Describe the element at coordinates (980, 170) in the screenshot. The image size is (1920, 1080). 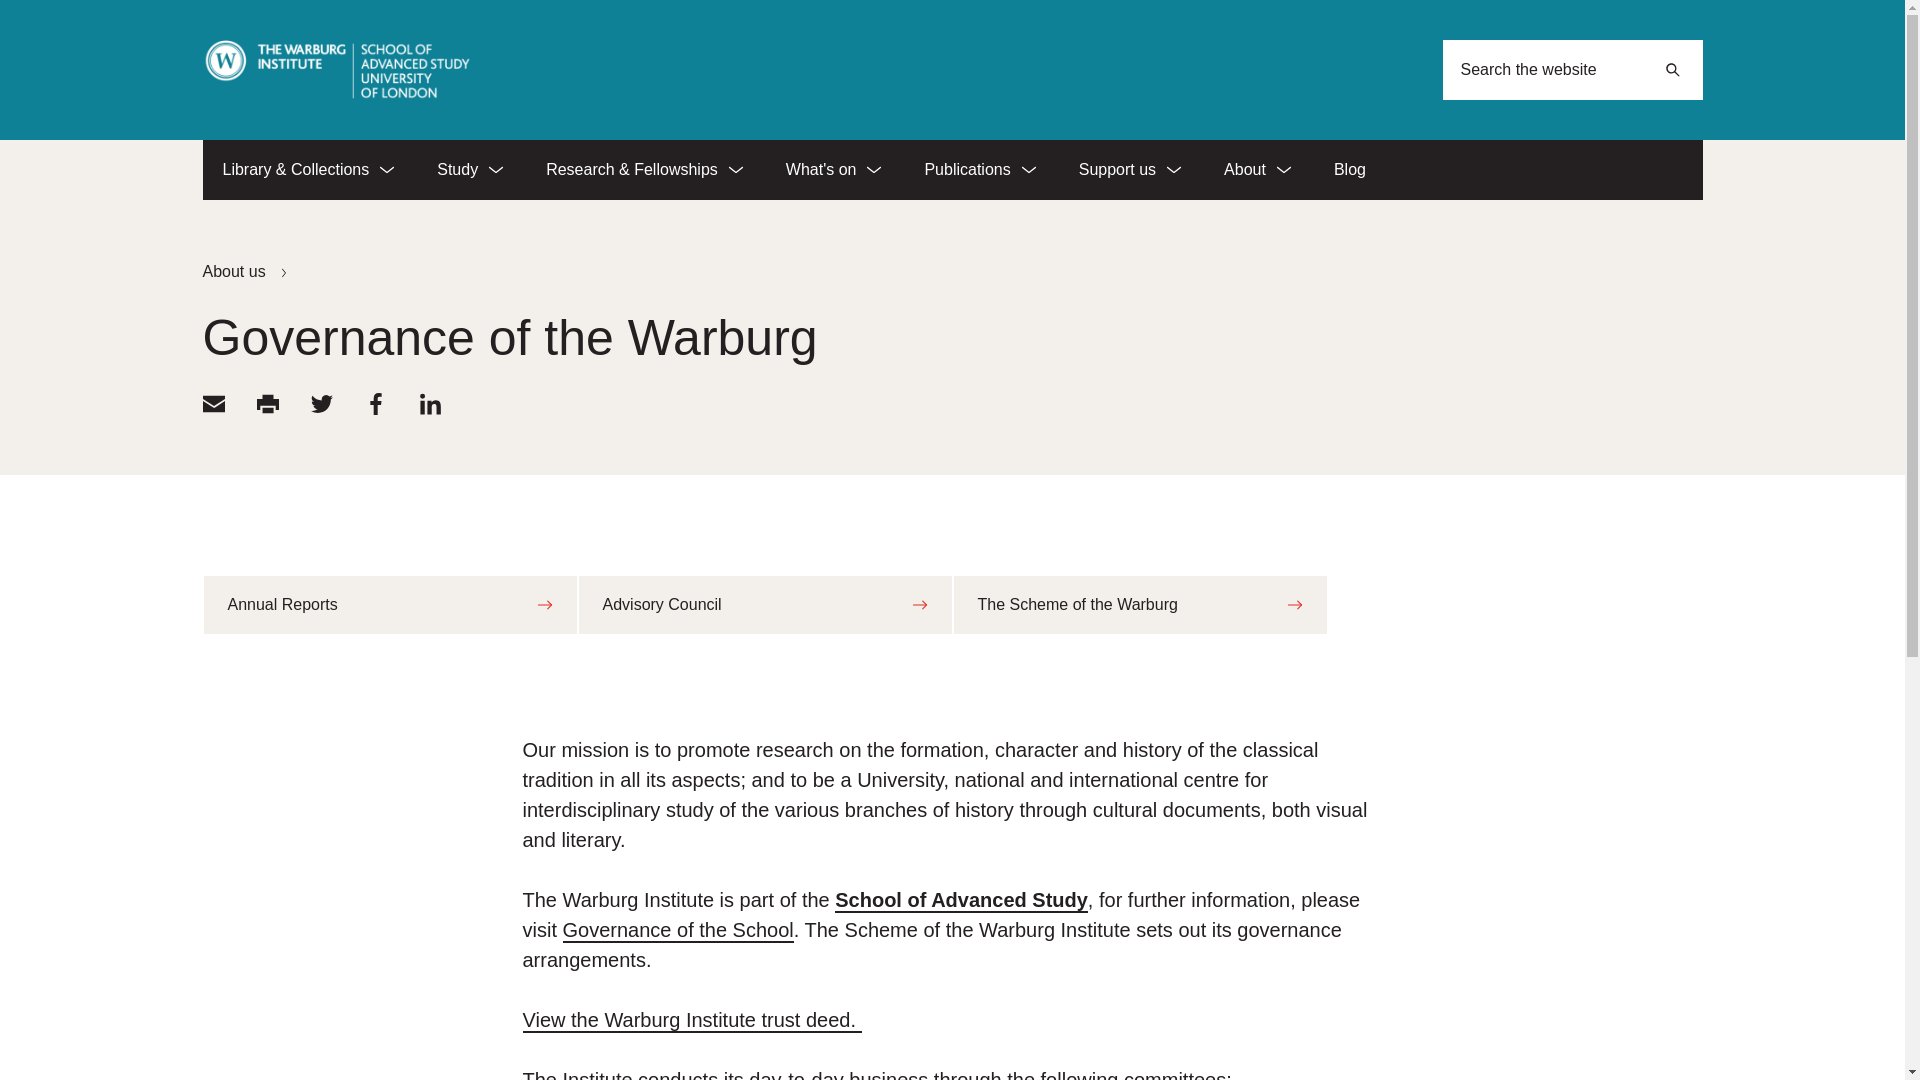
I see `Publications` at that location.